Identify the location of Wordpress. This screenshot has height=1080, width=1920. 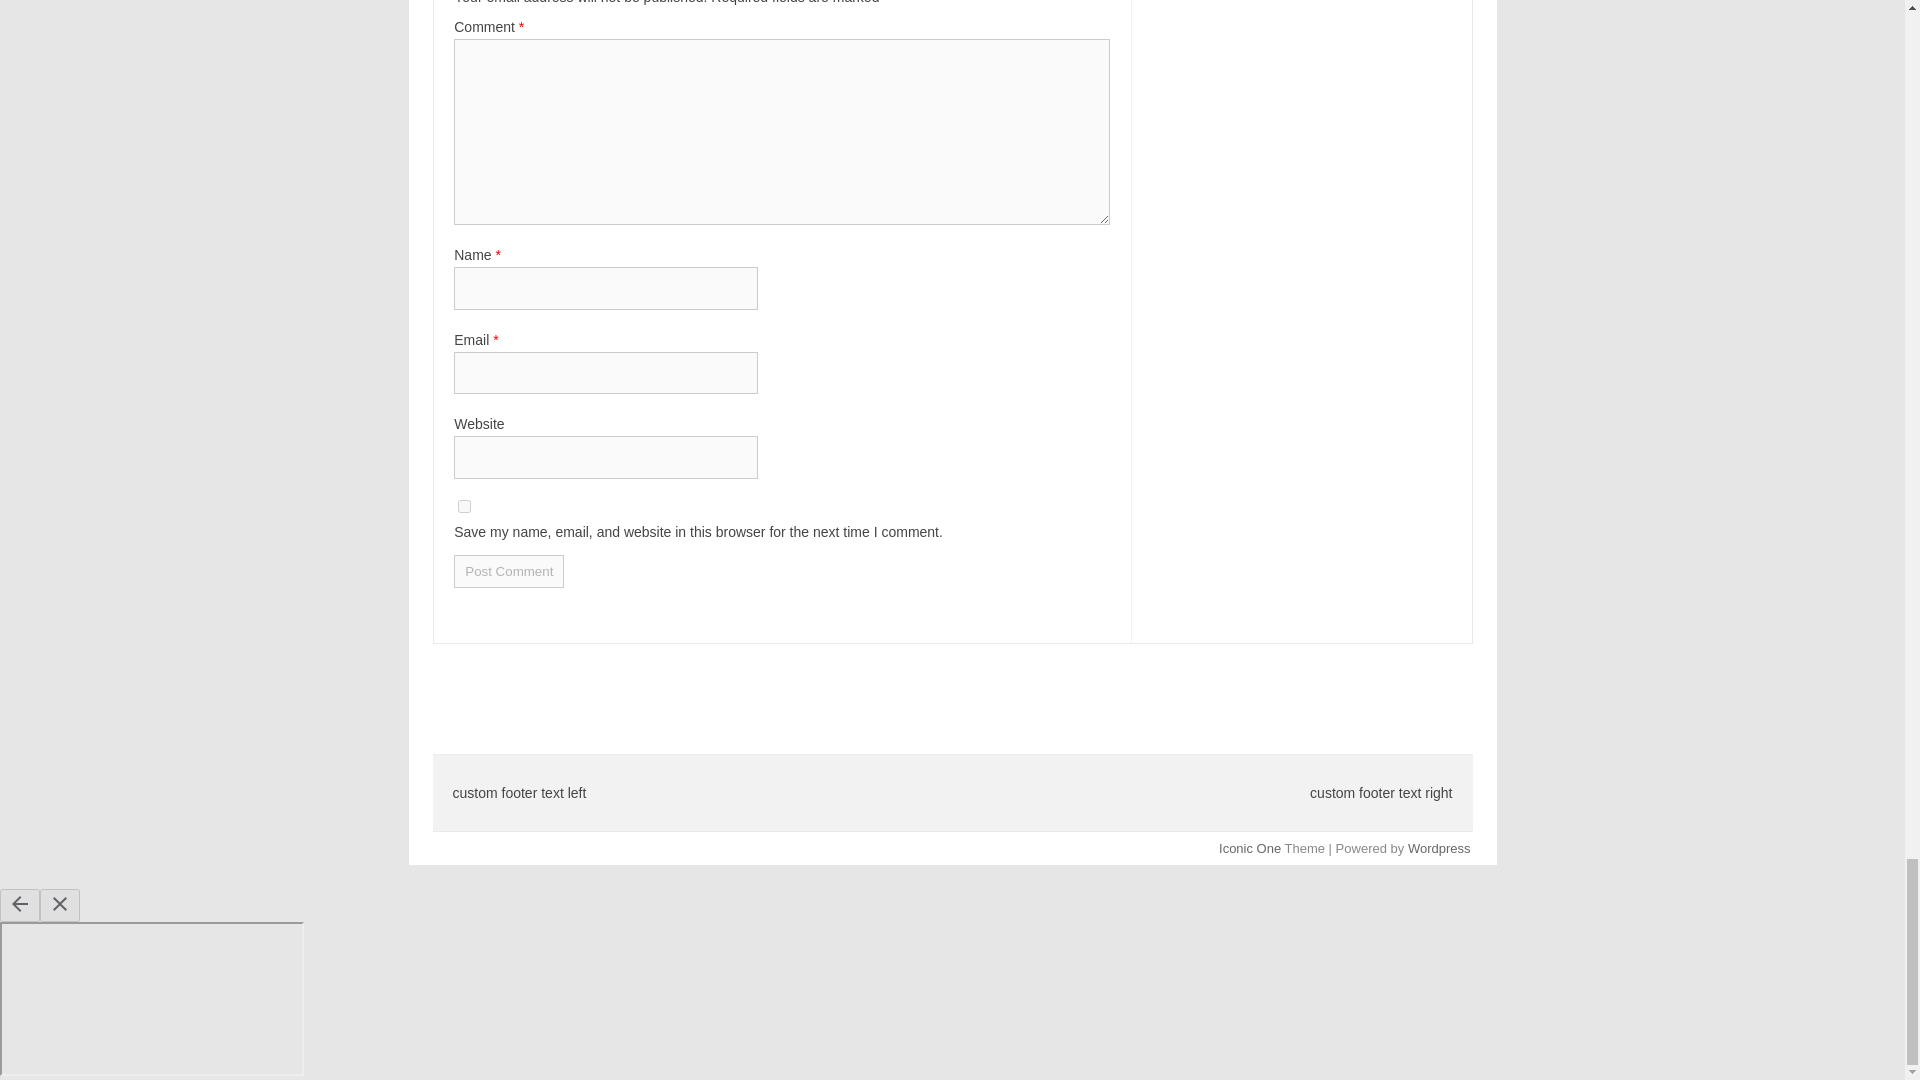
(1438, 848).